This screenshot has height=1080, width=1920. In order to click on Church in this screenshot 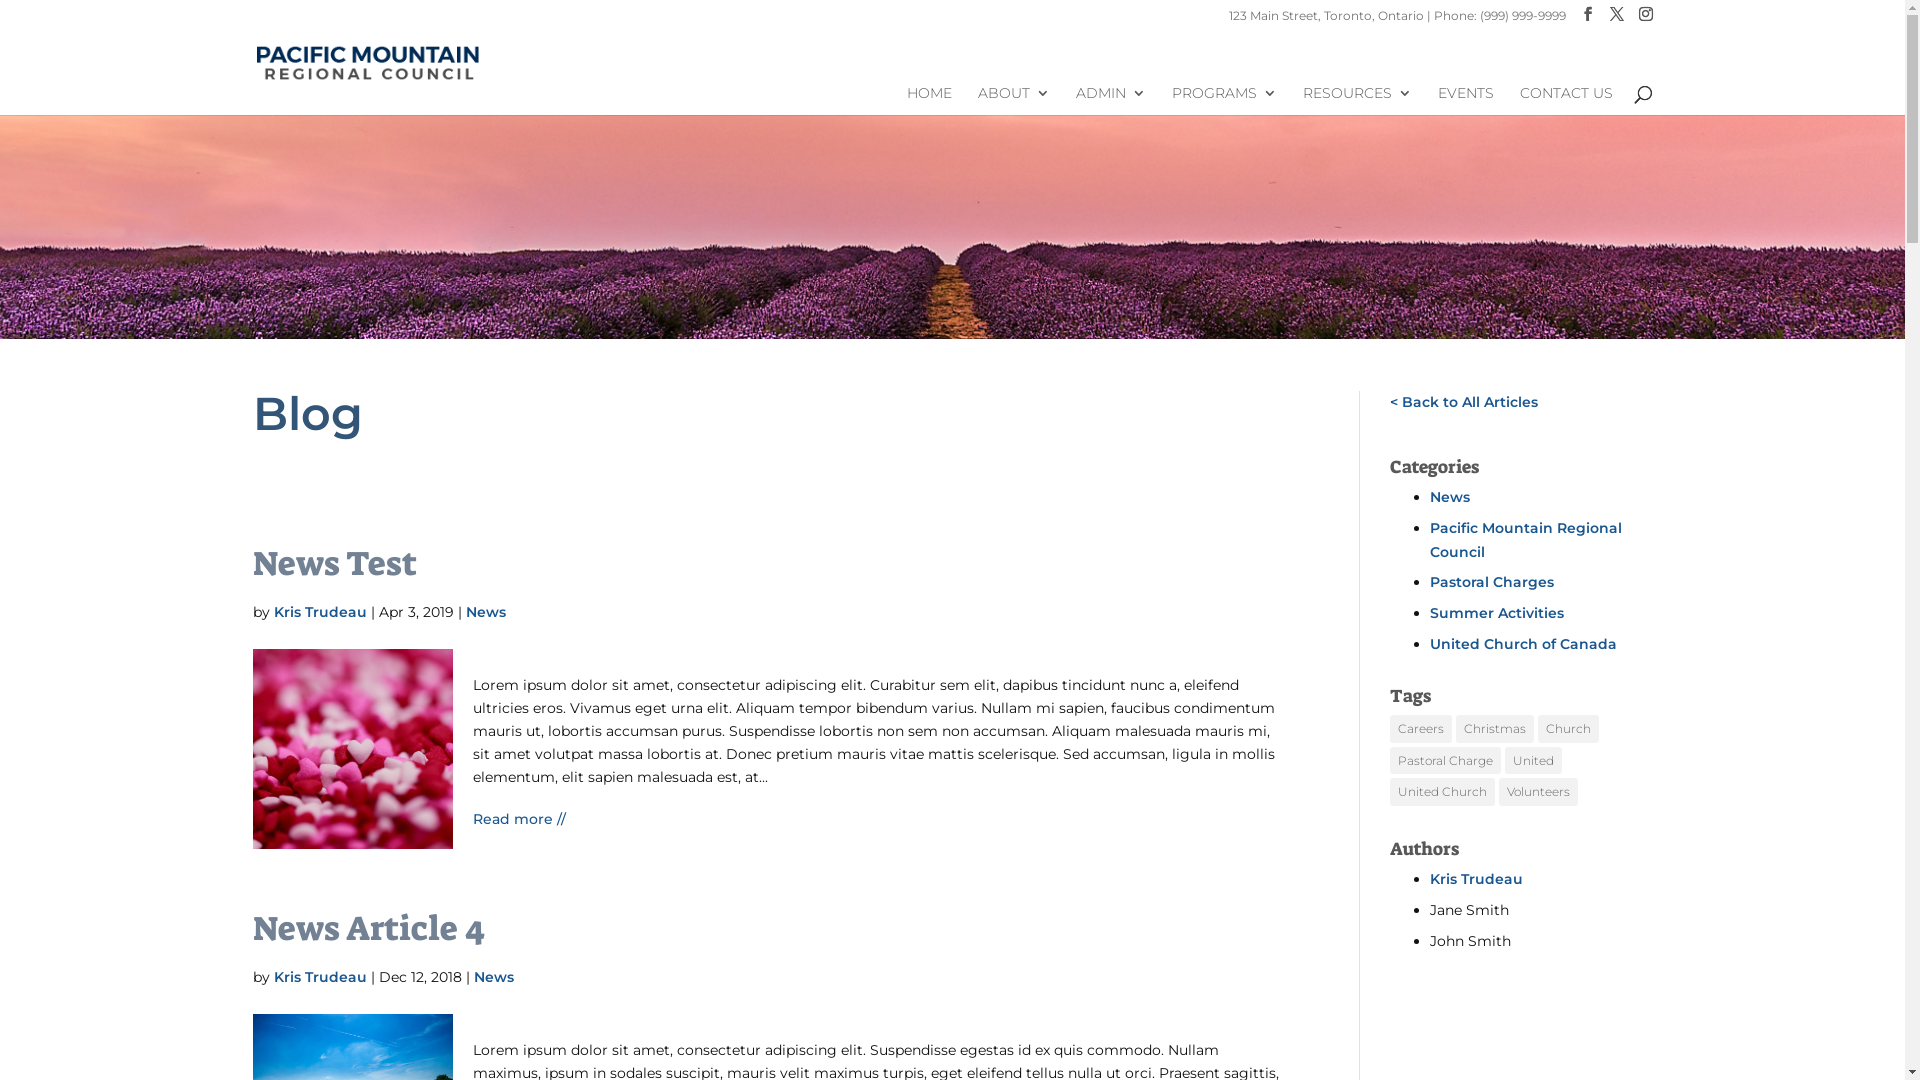, I will do `click(1568, 729)`.